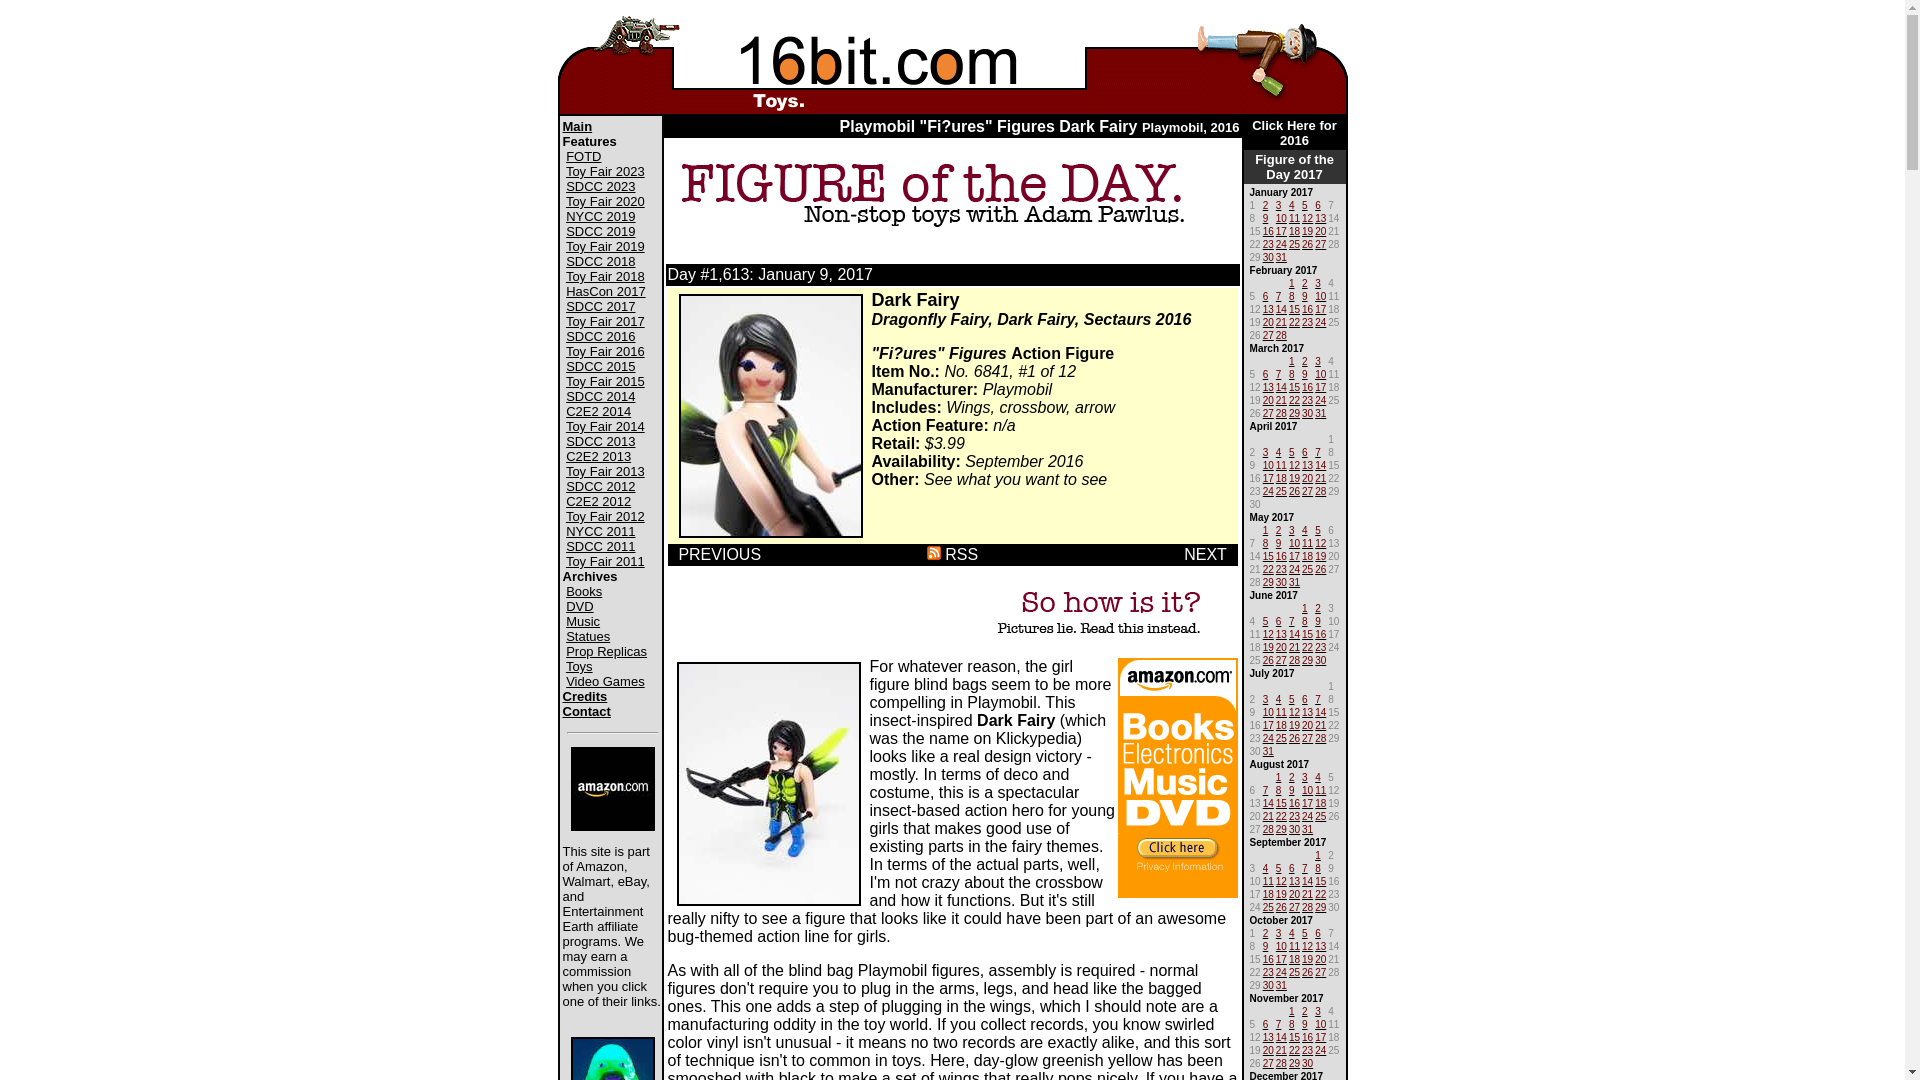 The width and height of the screenshot is (1920, 1080). What do you see at coordinates (1282, 1062) in the screenshot?
I see `28` at bounding box center [1282, 1062].